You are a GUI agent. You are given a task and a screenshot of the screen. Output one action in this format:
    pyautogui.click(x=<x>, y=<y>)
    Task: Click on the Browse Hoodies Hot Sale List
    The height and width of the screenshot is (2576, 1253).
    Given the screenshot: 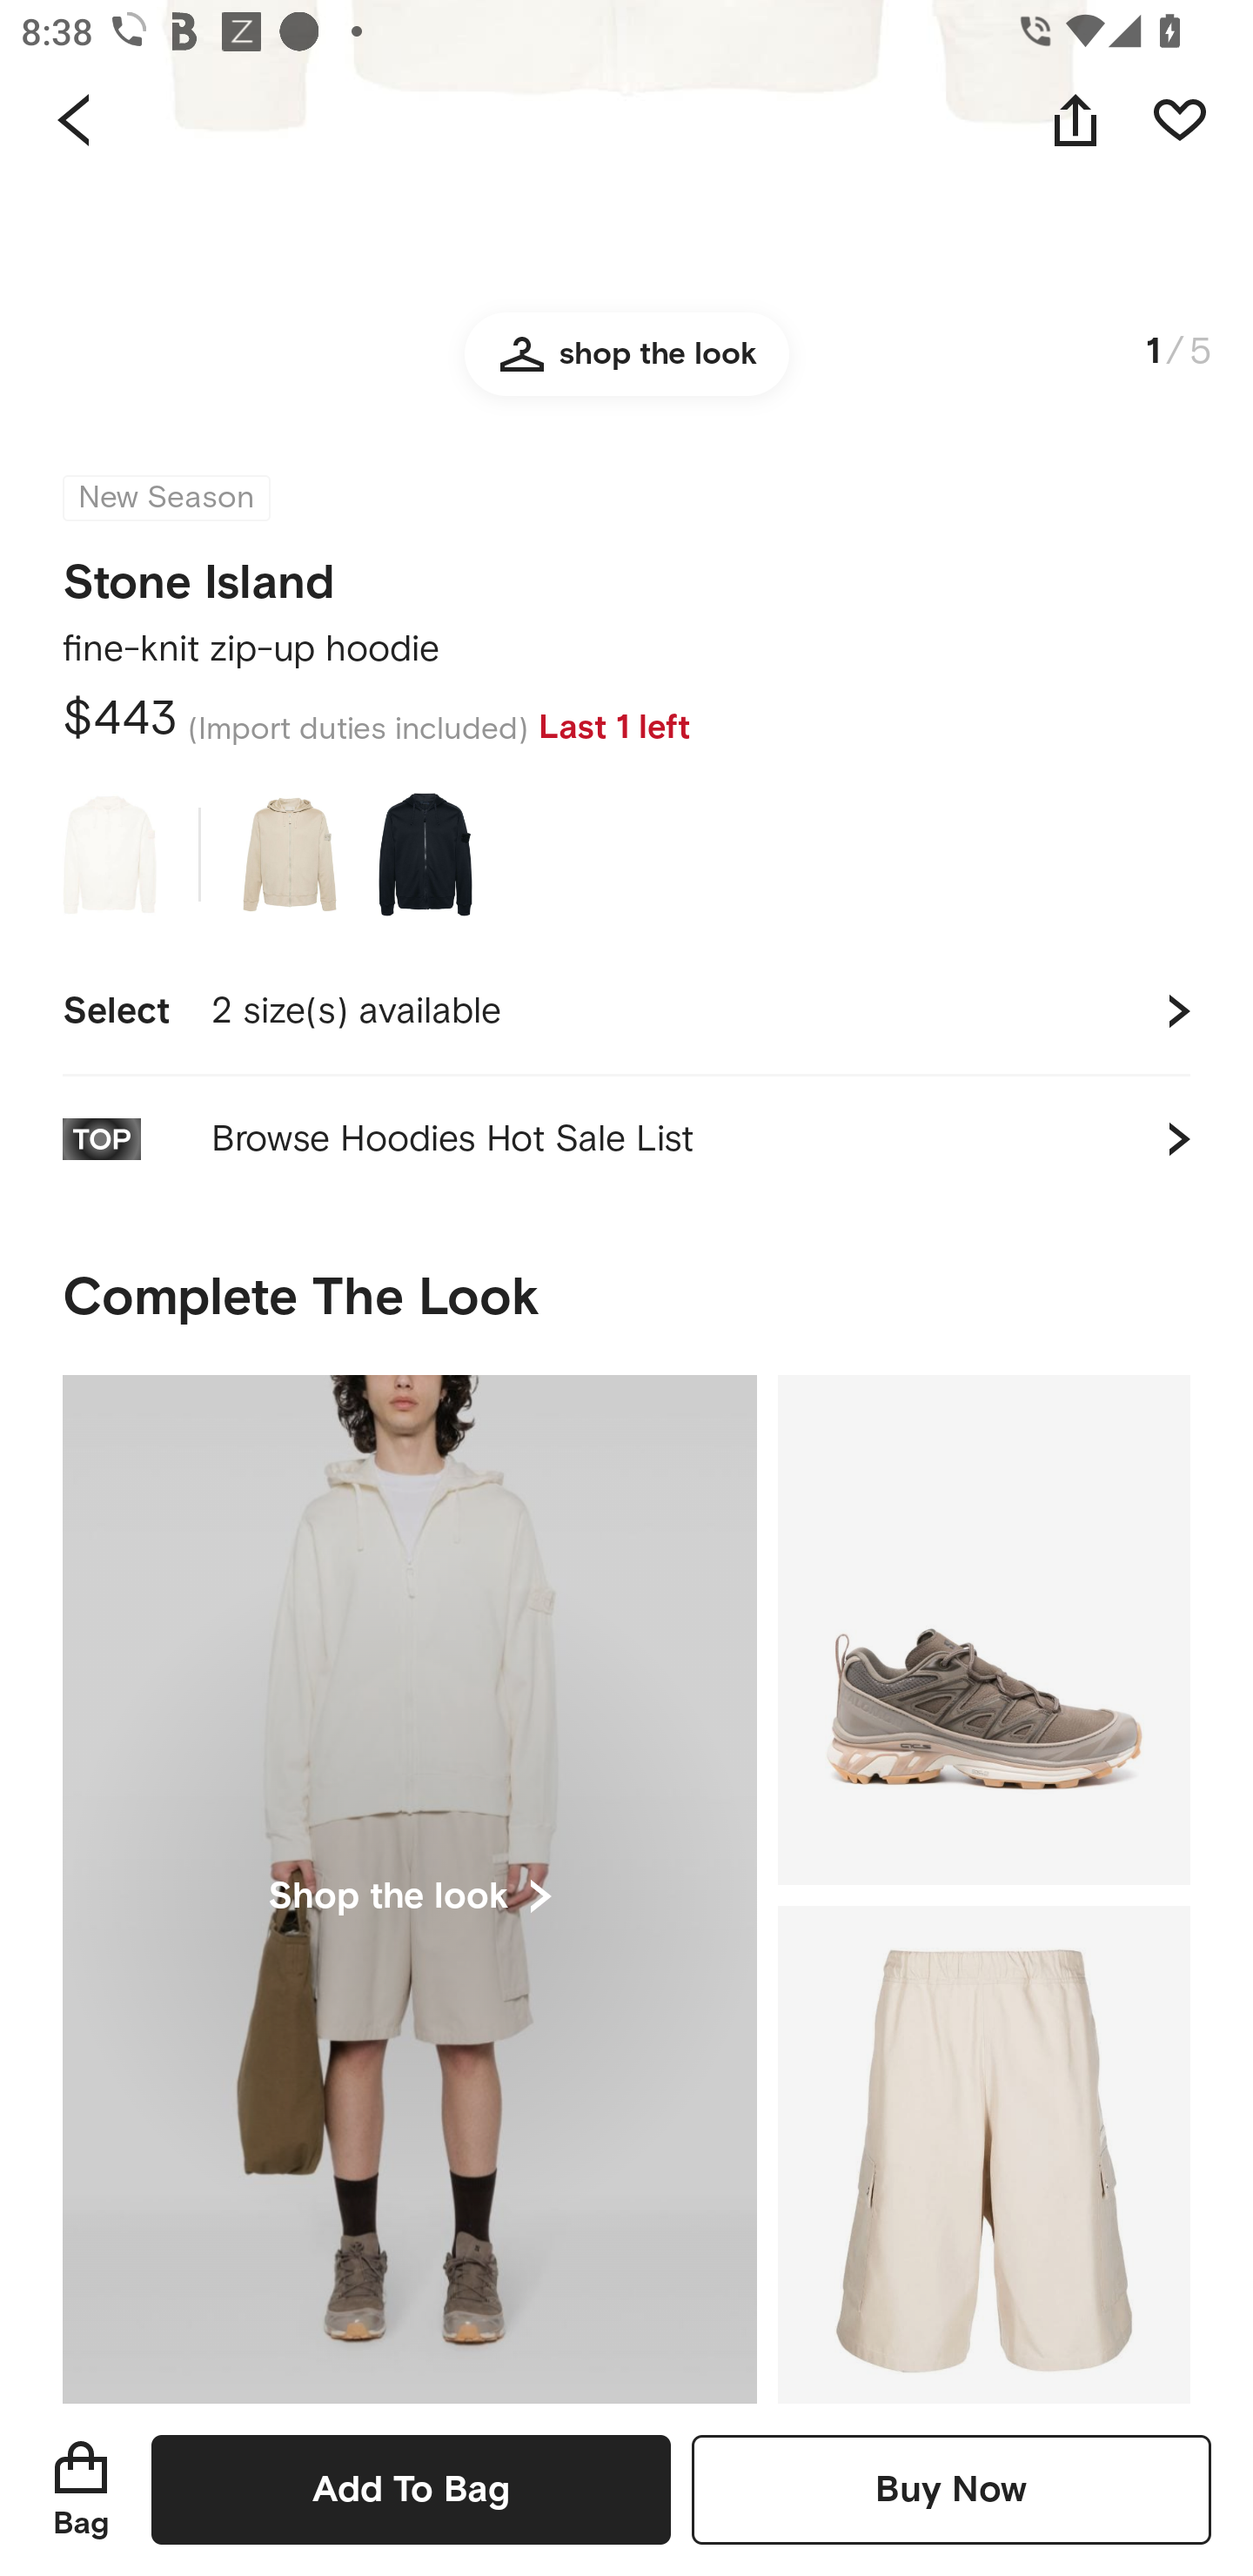 What is the action you would take?
    pyautogui.click(x=626, y=1140)
    